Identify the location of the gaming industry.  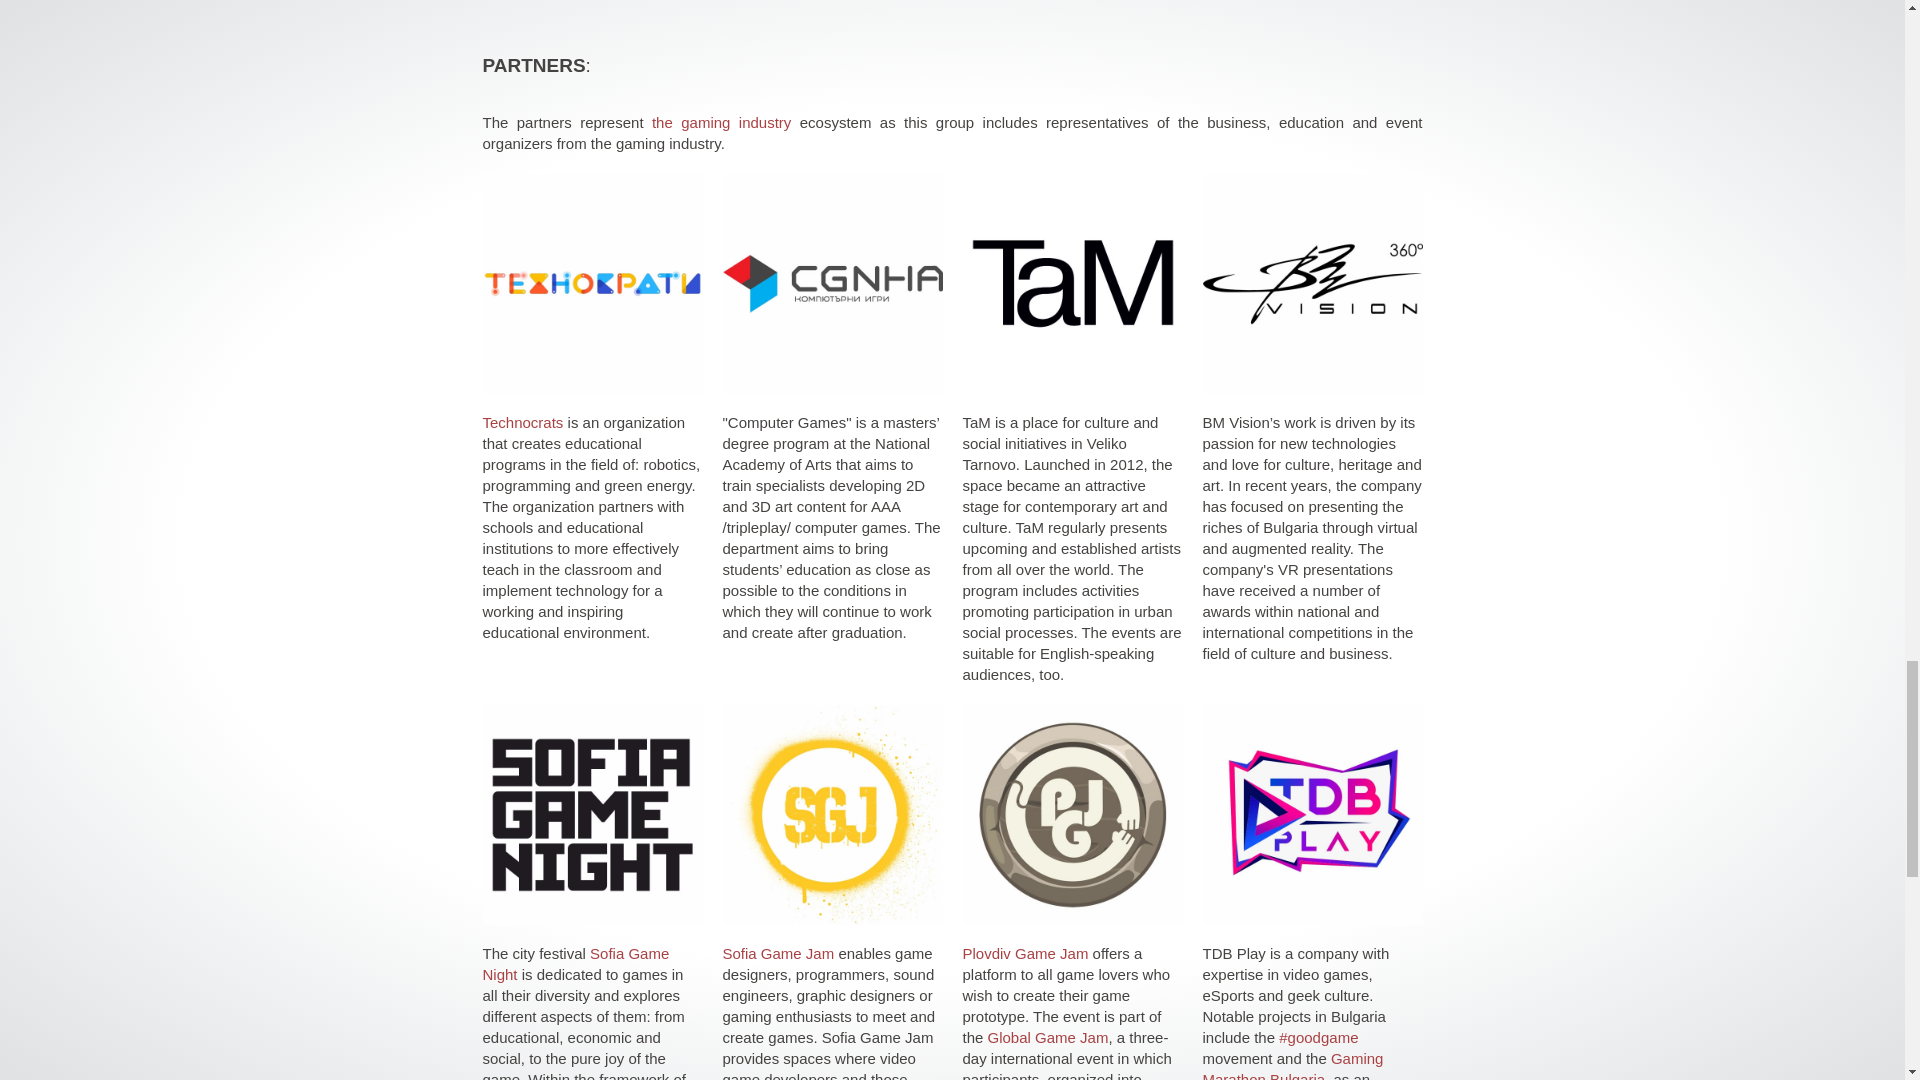
(722, 122).